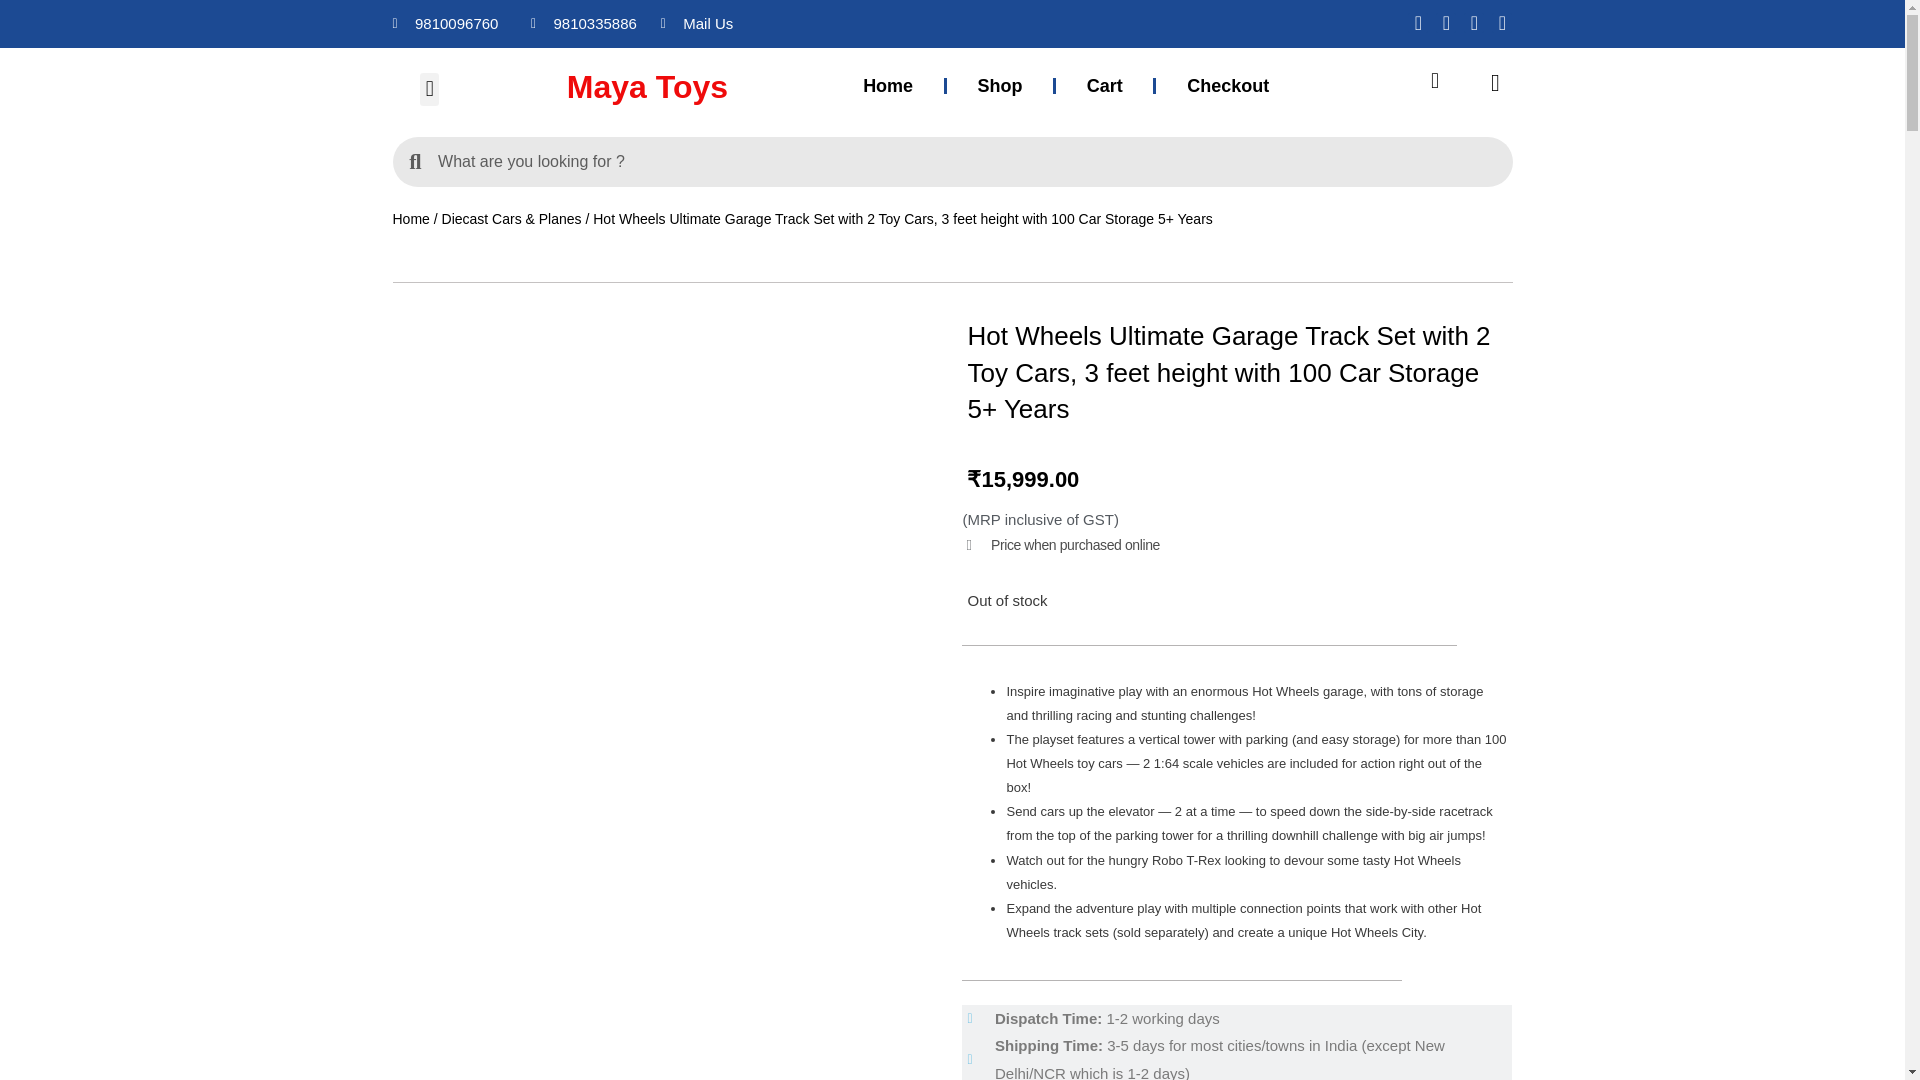  I want to click on Checkout, so click(1227, 86).